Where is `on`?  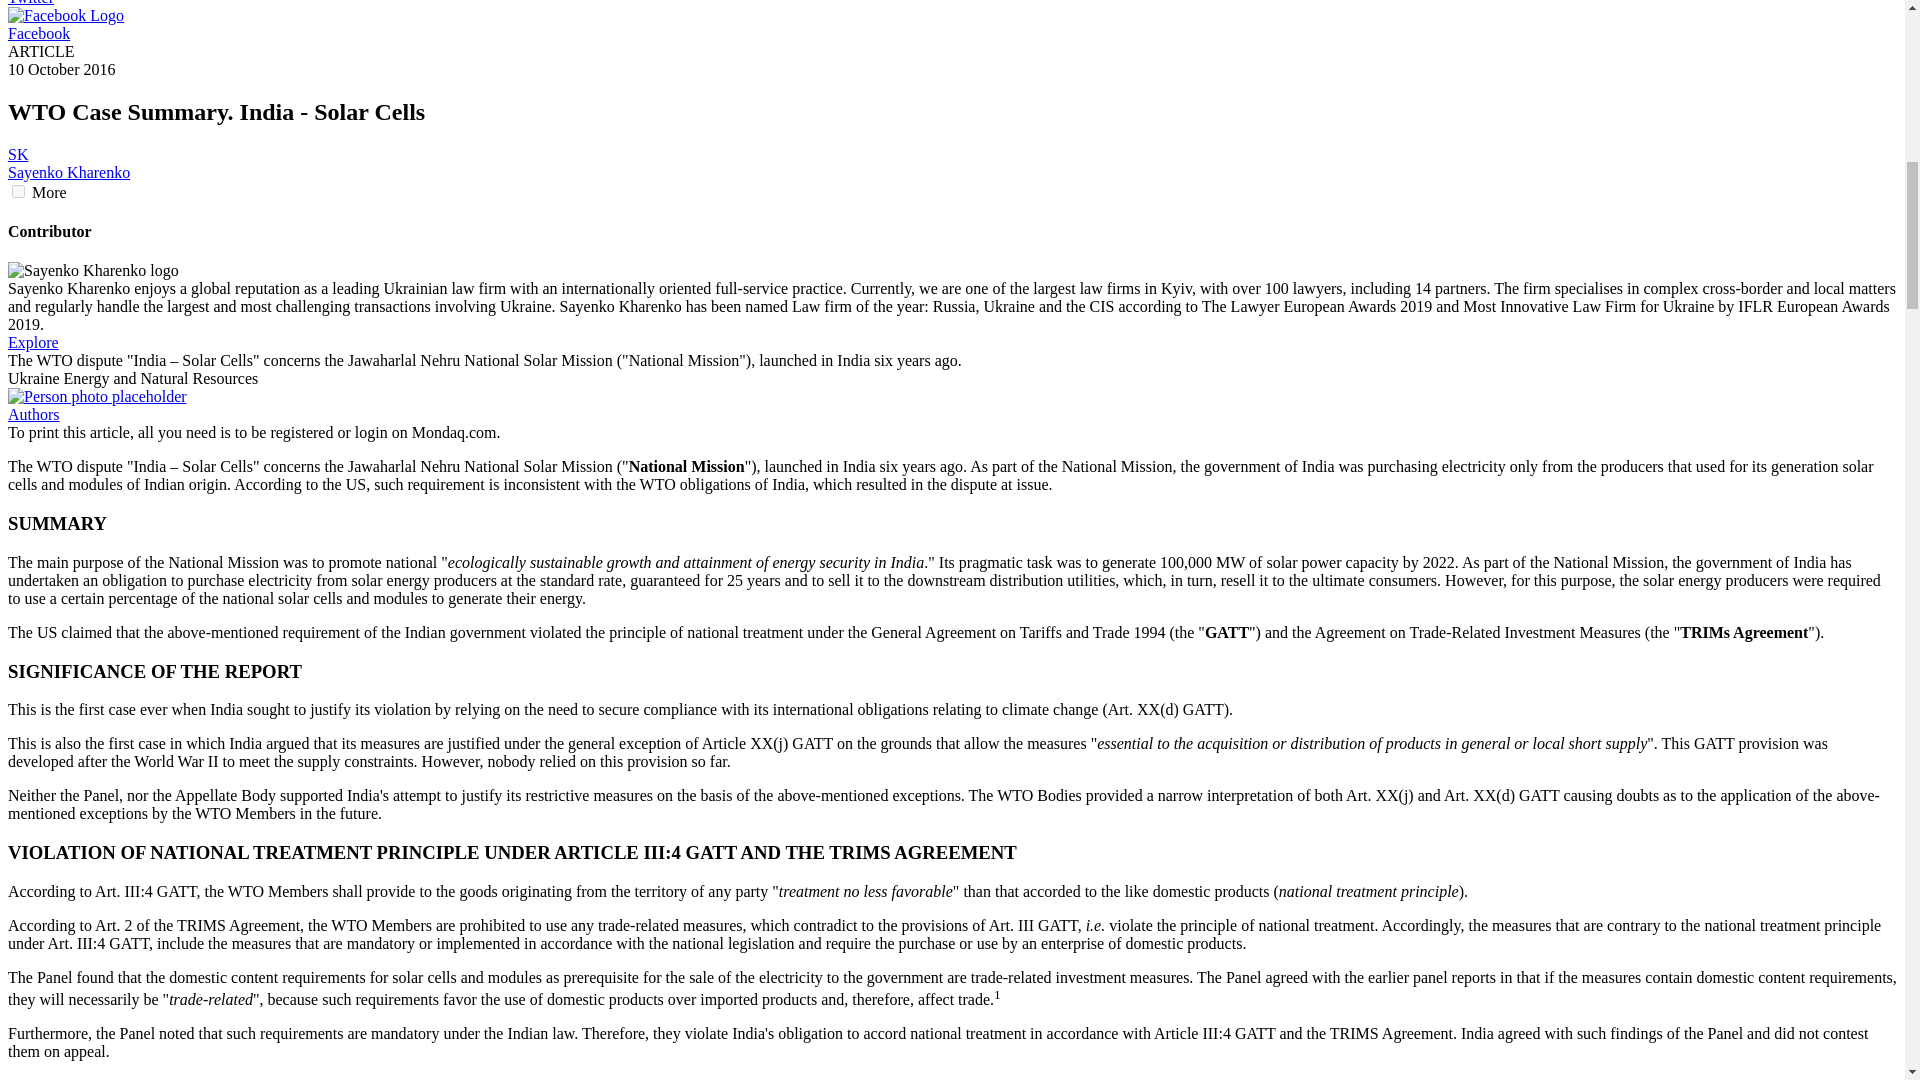 on is located at coordinates (18, 190).